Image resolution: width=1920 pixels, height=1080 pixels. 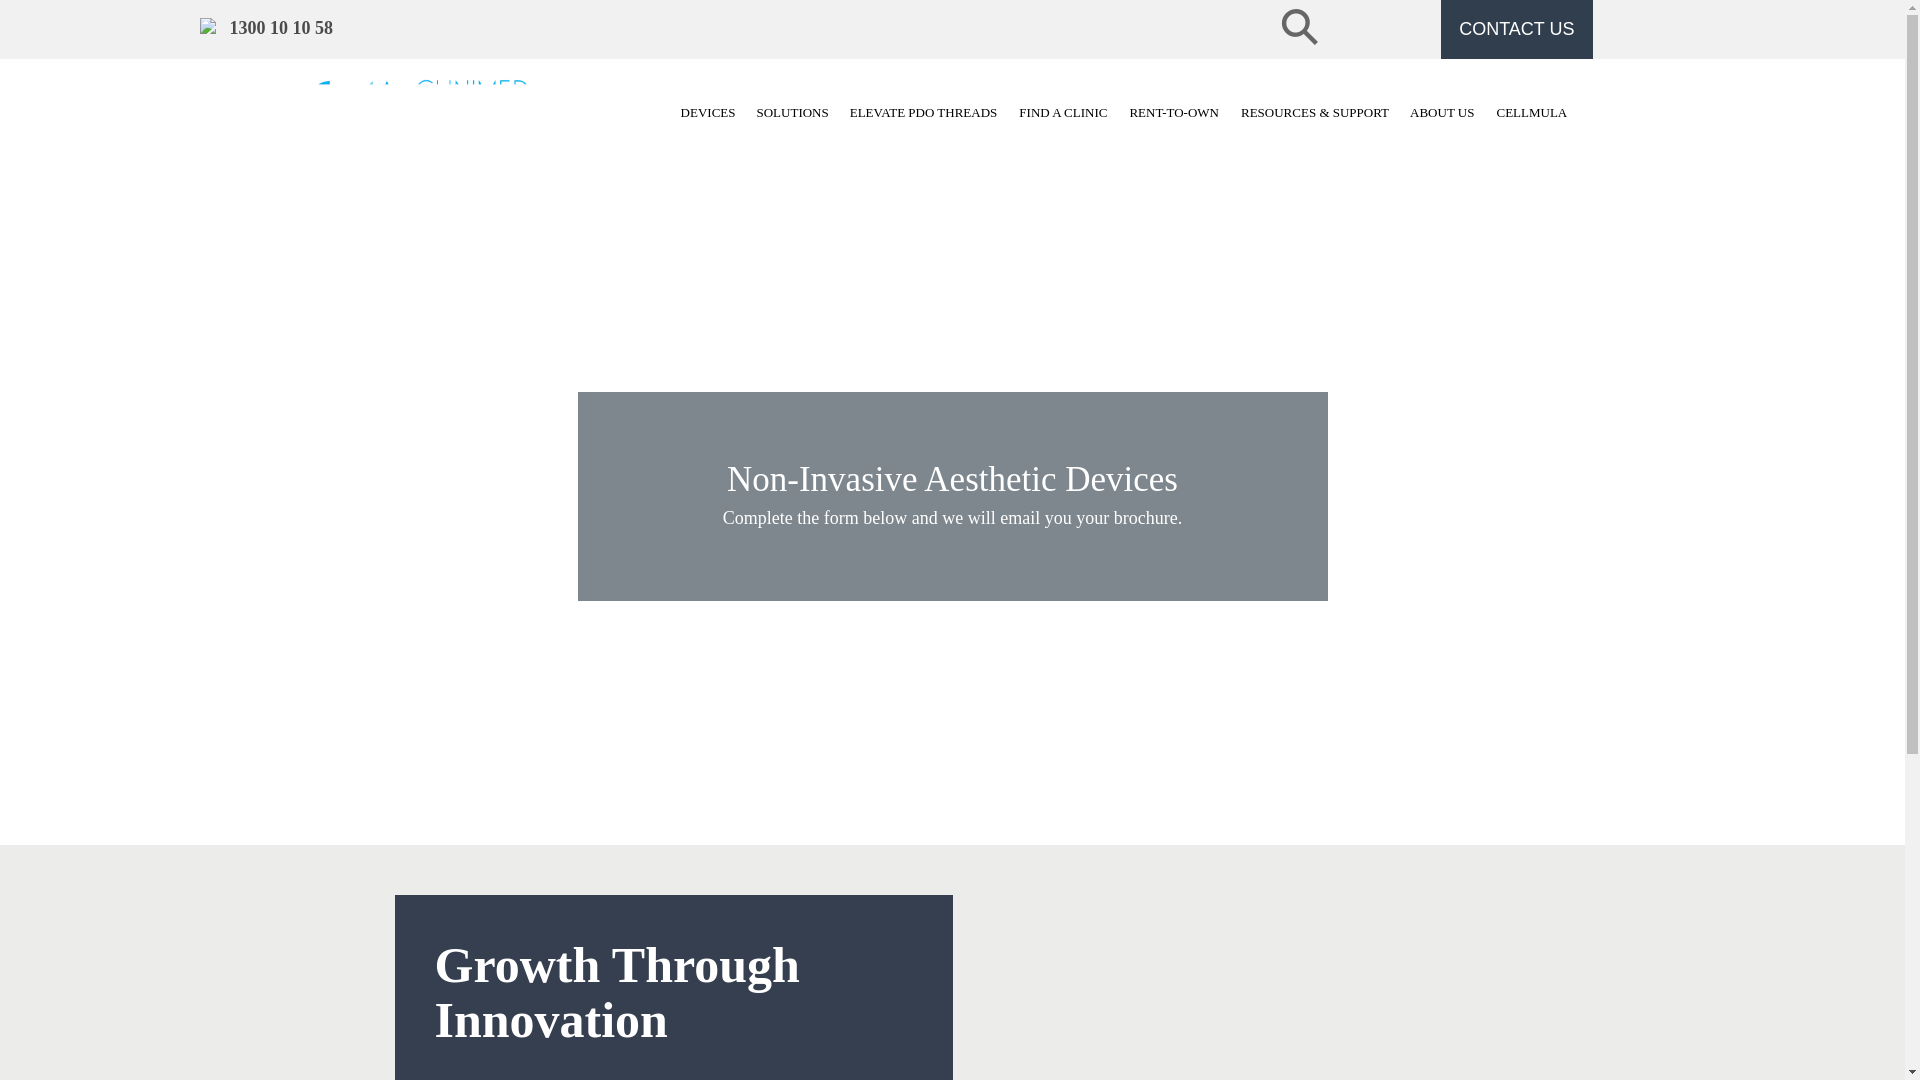 What do you see at coordinates (436, 102) in the screenshot?
I see `CliniMedLogo` at bounding box center [436, 102].